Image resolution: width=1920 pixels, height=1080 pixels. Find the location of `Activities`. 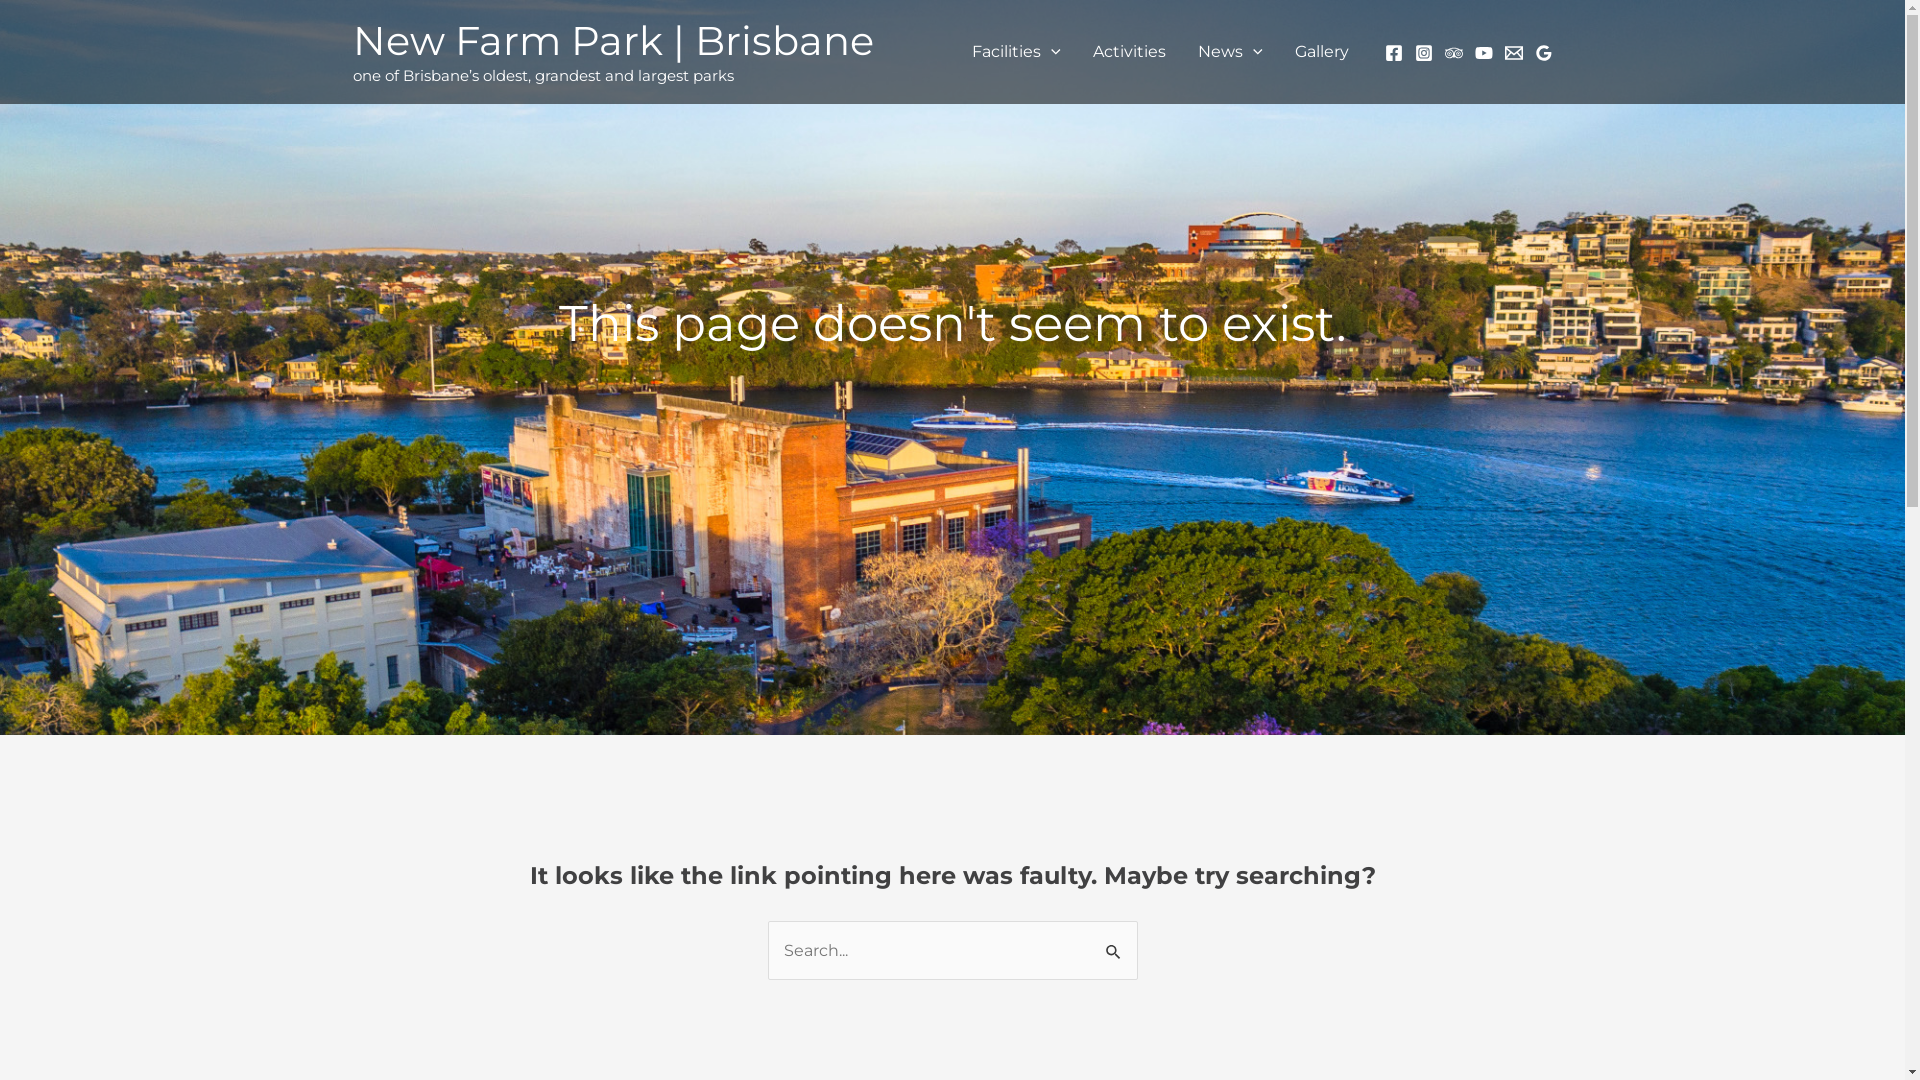

Activities is located at coordinates (1130, 52).